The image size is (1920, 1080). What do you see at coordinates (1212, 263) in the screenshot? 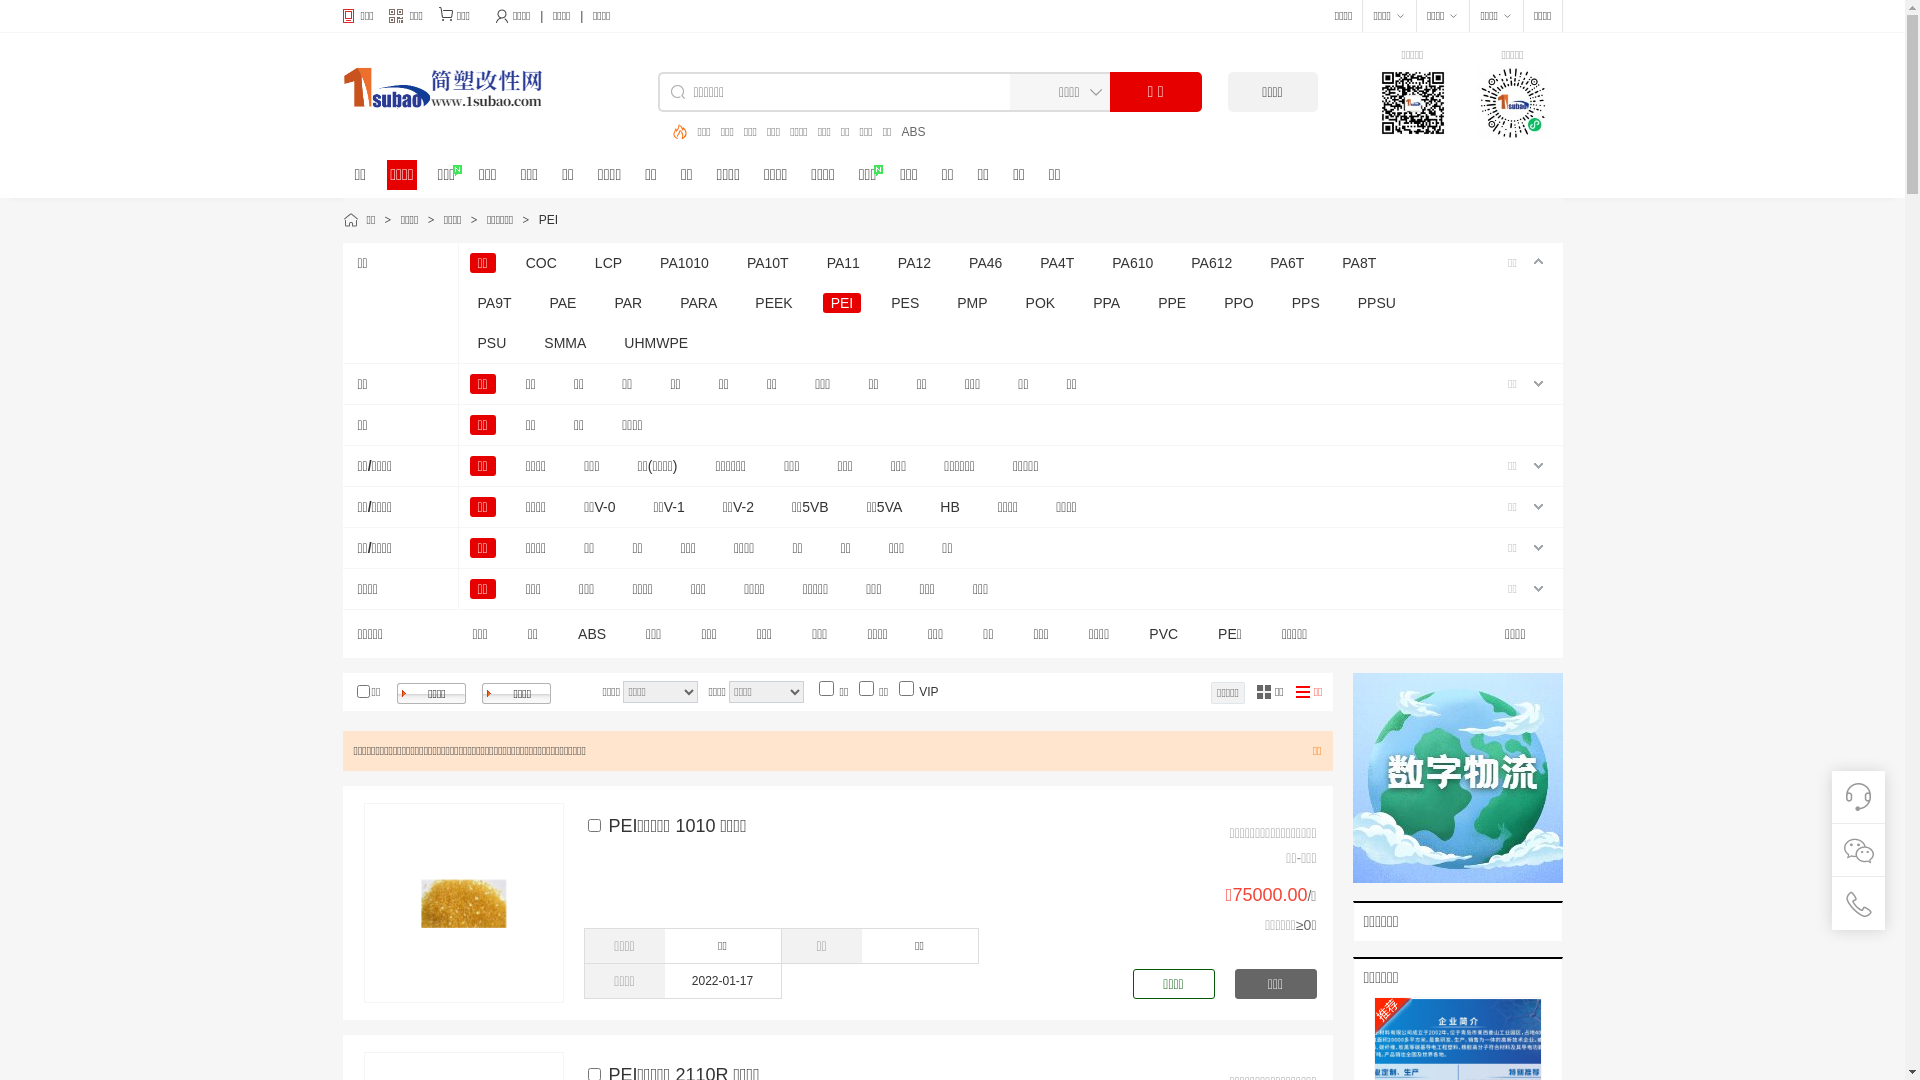
I see `PA612` at bounding box center [1212, 263].